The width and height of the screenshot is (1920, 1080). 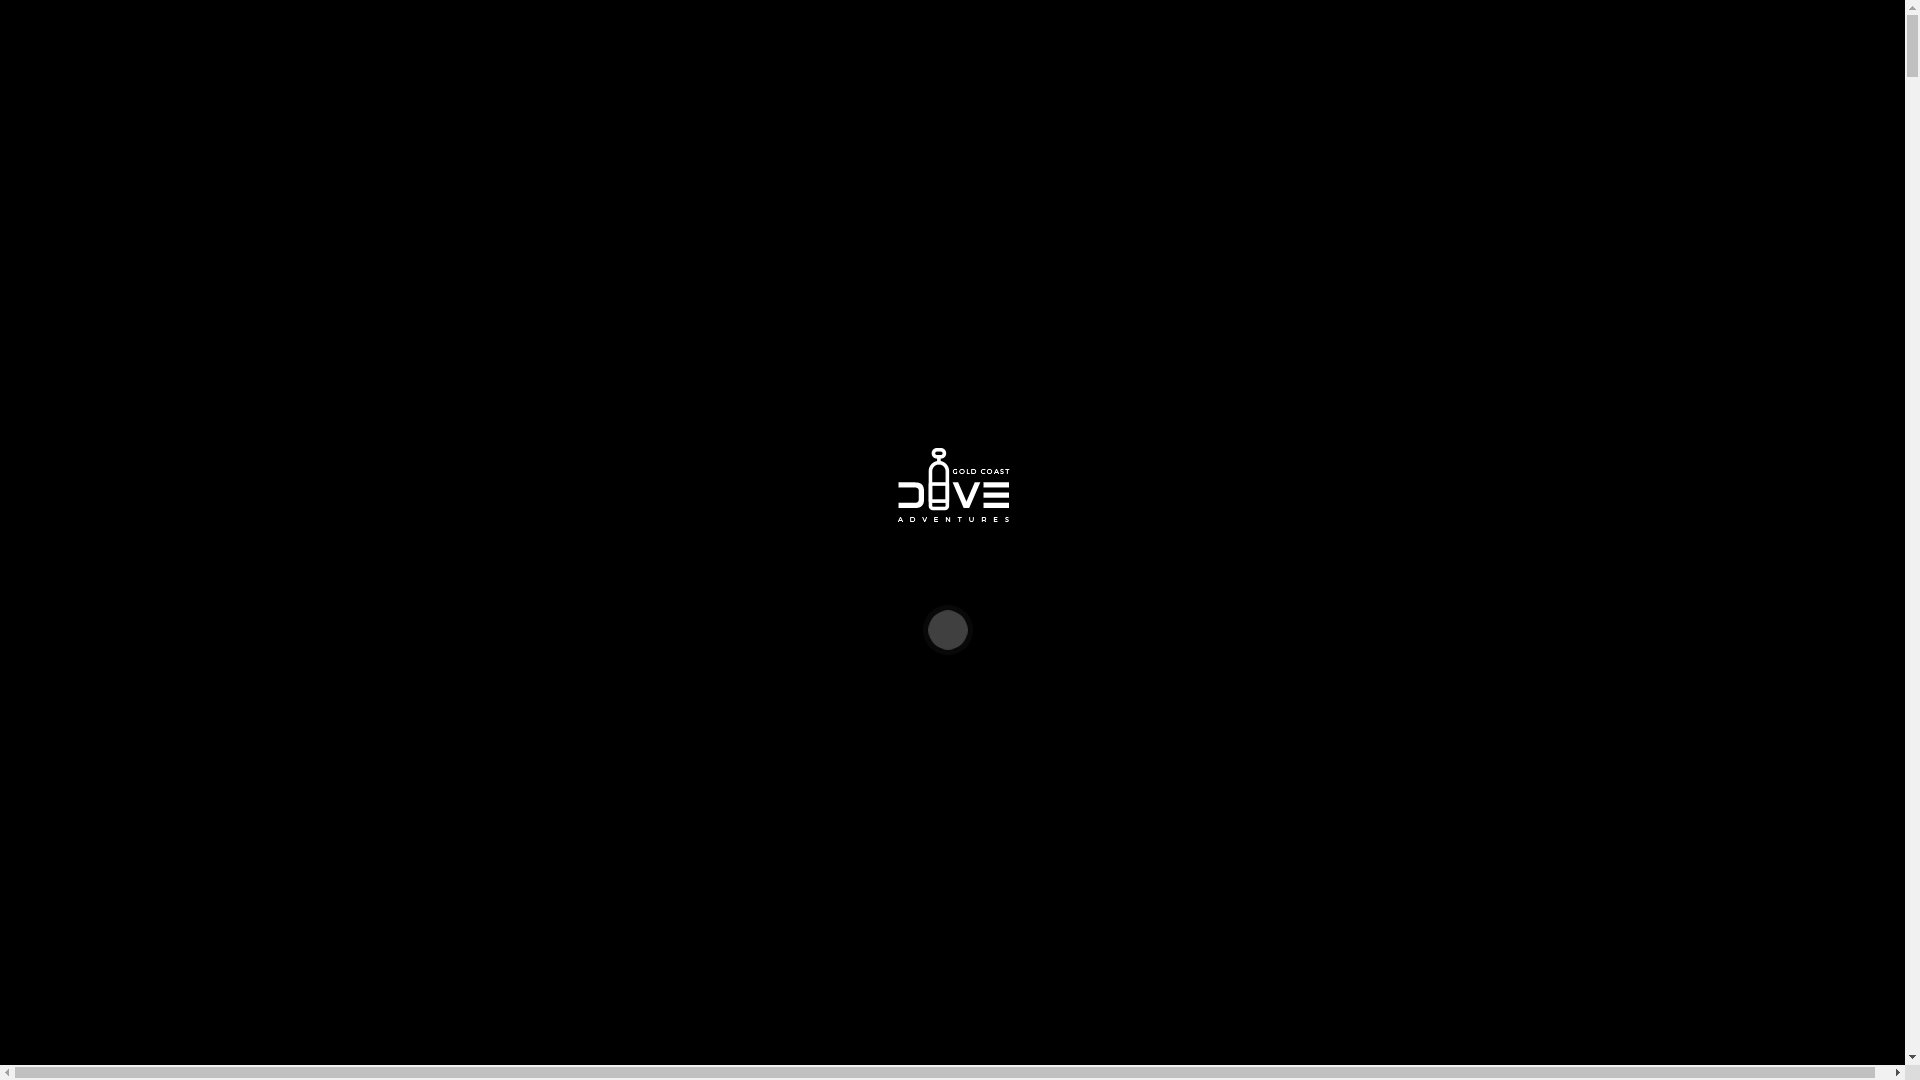 I want to click on GCDA Travel, so click(x=84, y=456).